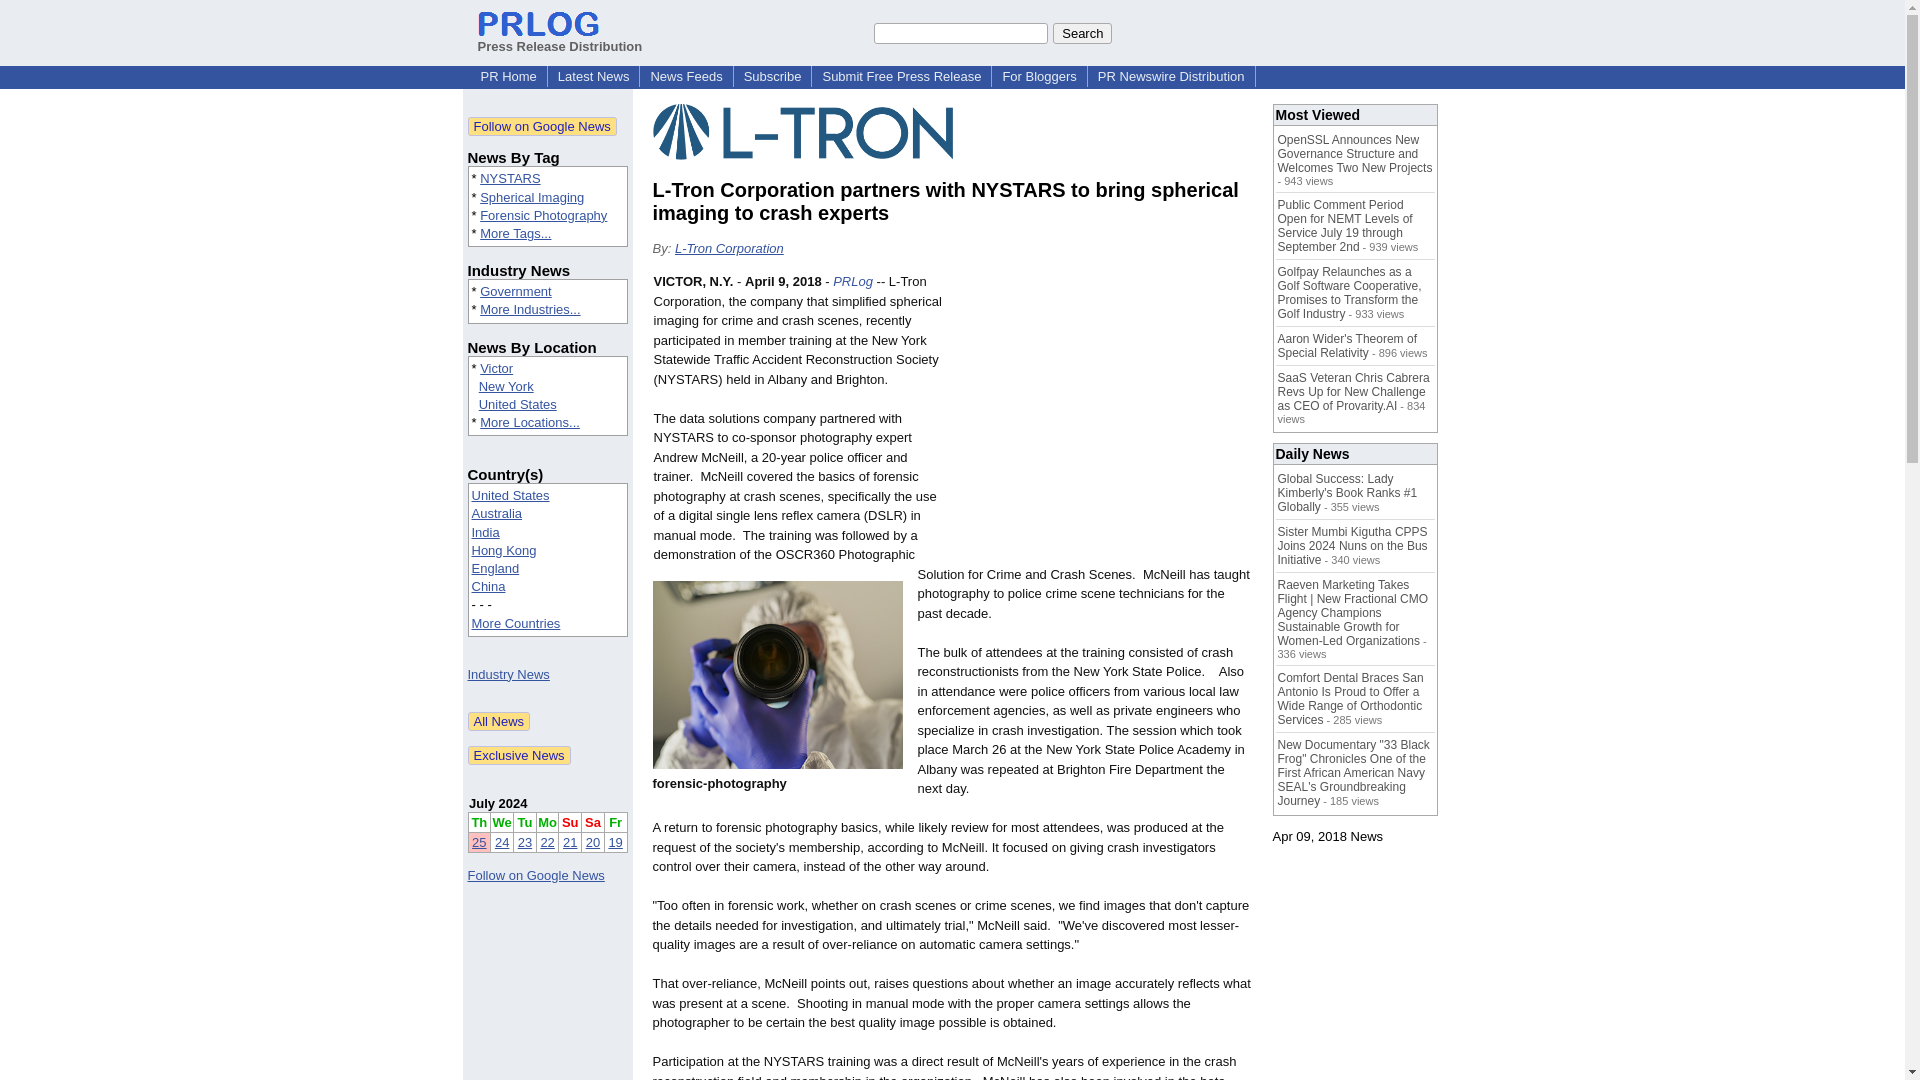 Image resolution: width=1920 pixels, height=1080 pixels. What do you see at coordinates (546, 842) in the screenshot?
I see `22` at bounding box center [546, 842].